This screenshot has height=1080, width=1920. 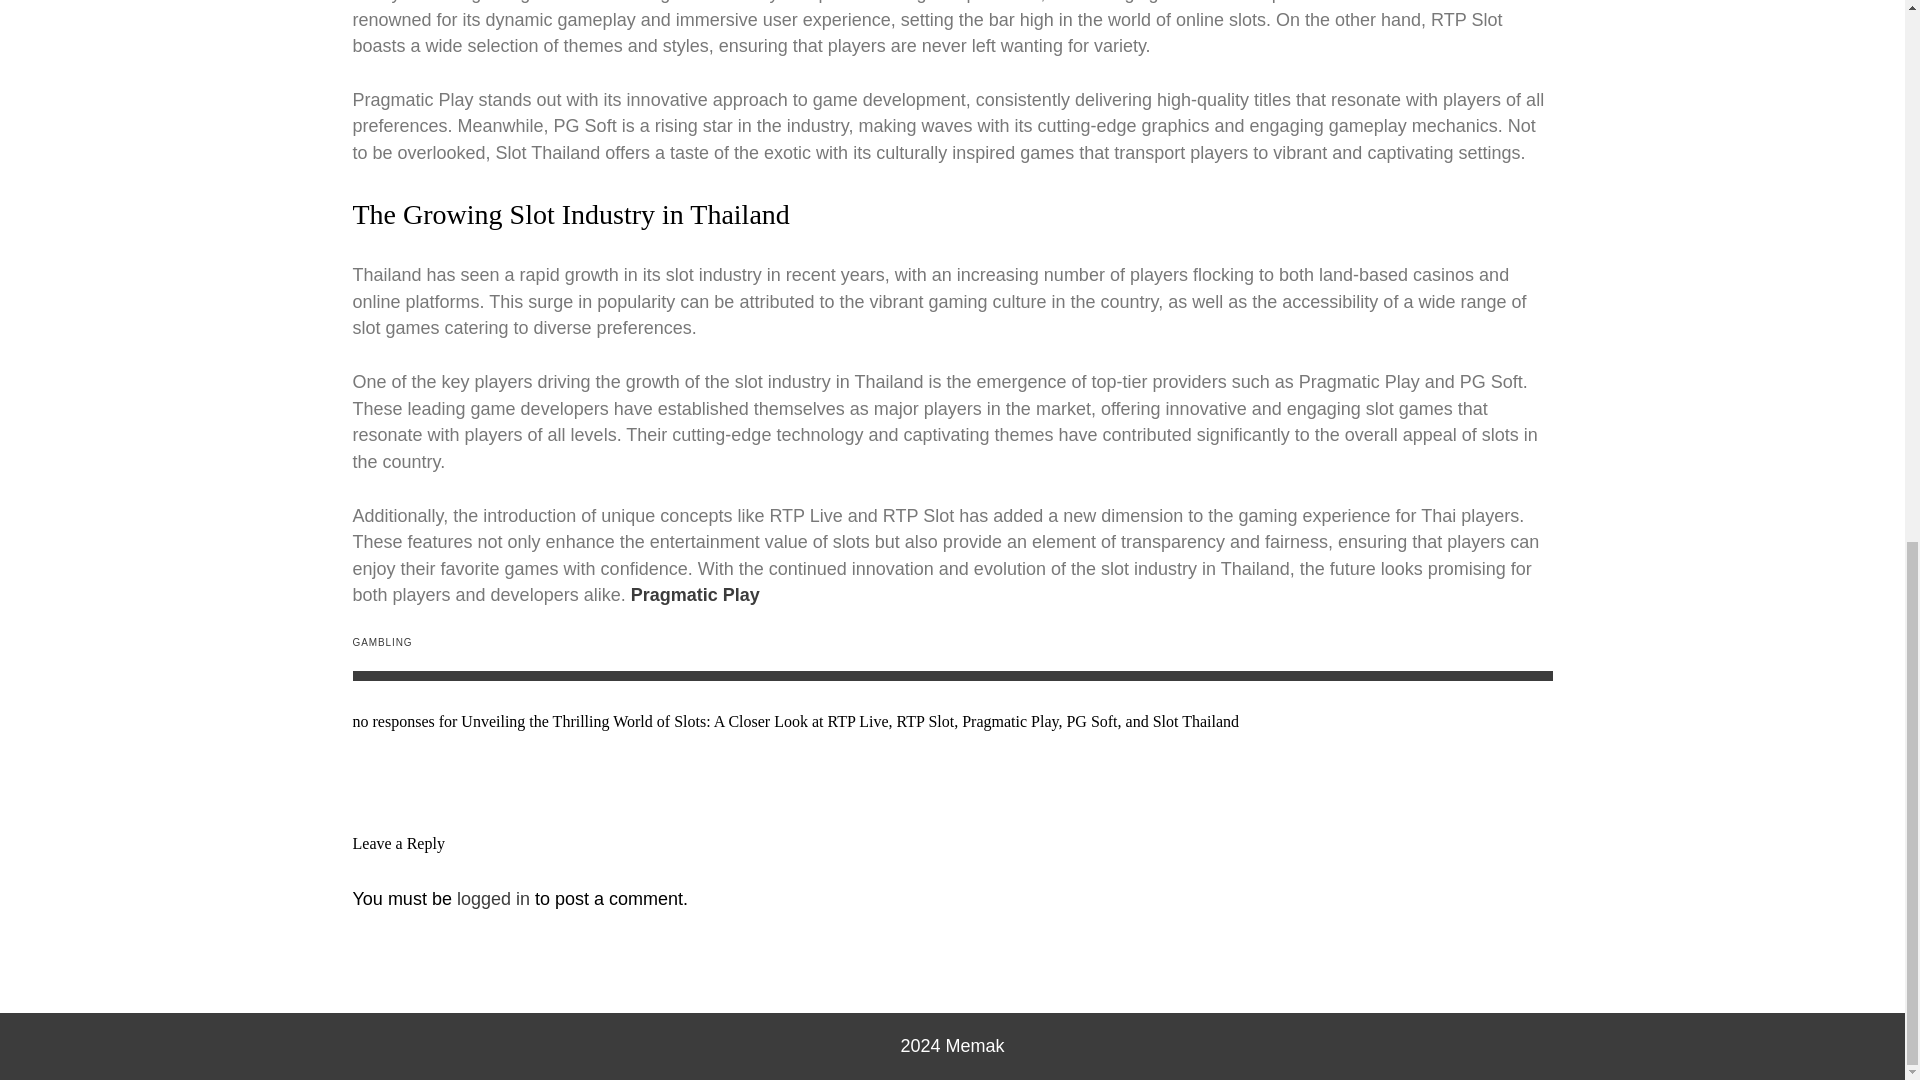 What do you see at coordinates (492, 898) in the screenshot?
I see `logged in` at bounding box center [492, 898].